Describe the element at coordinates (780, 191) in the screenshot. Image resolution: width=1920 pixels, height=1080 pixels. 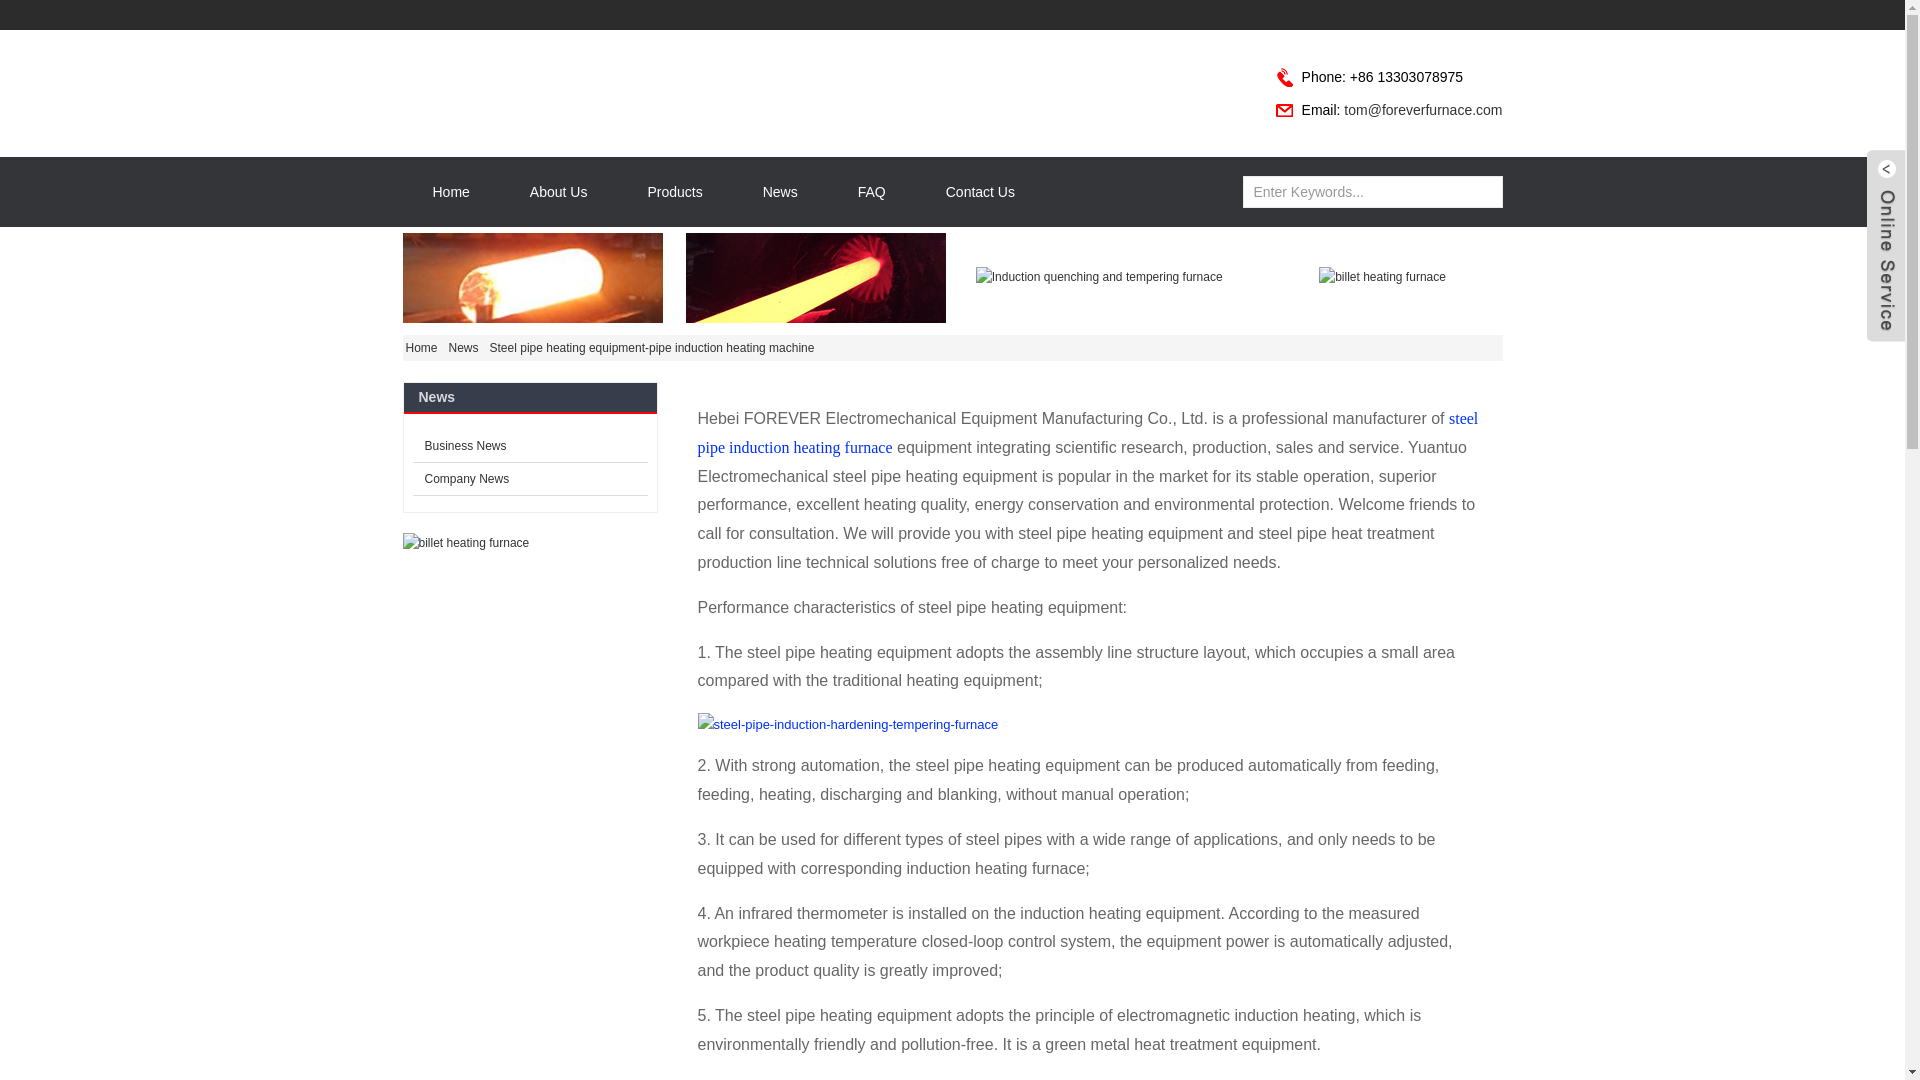
I see `News` at that location.